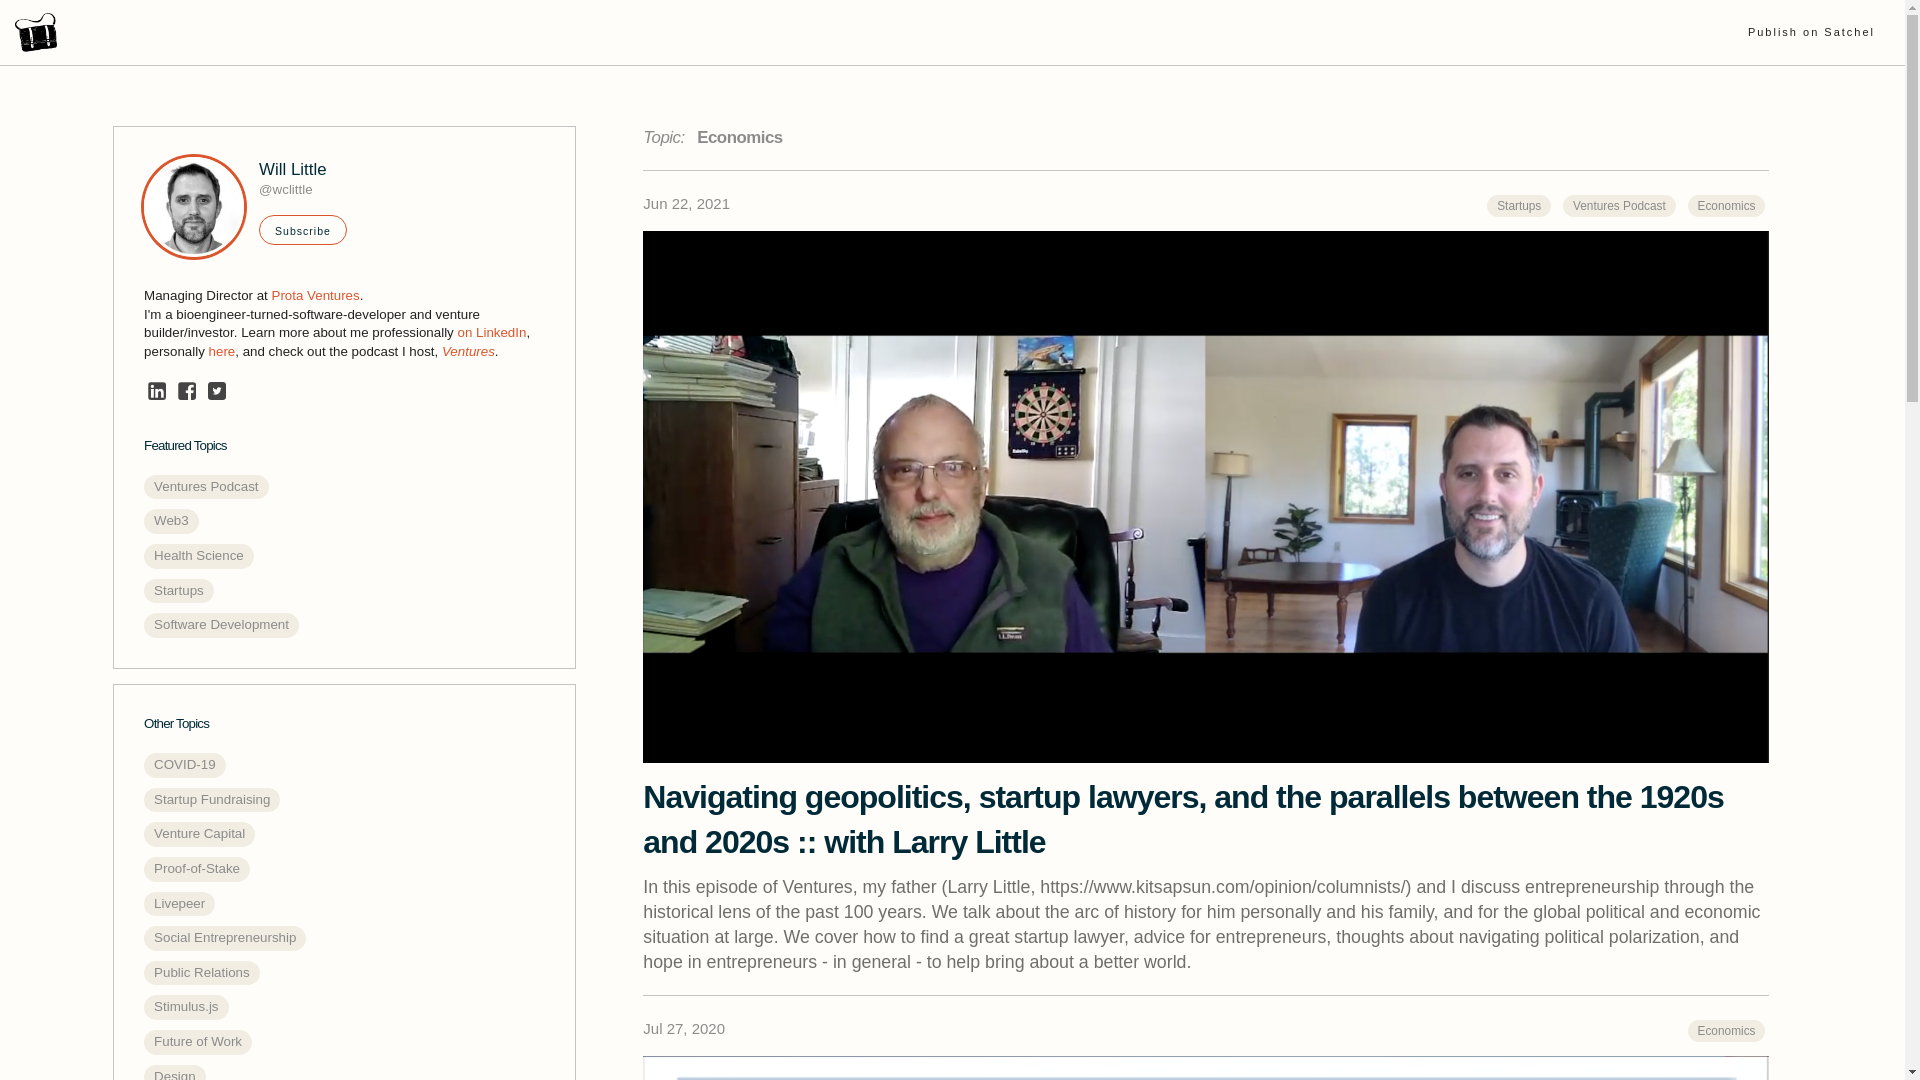 This screenshot has width=1920, height=1080. I want to click on Livepeer, so click(180, 904).